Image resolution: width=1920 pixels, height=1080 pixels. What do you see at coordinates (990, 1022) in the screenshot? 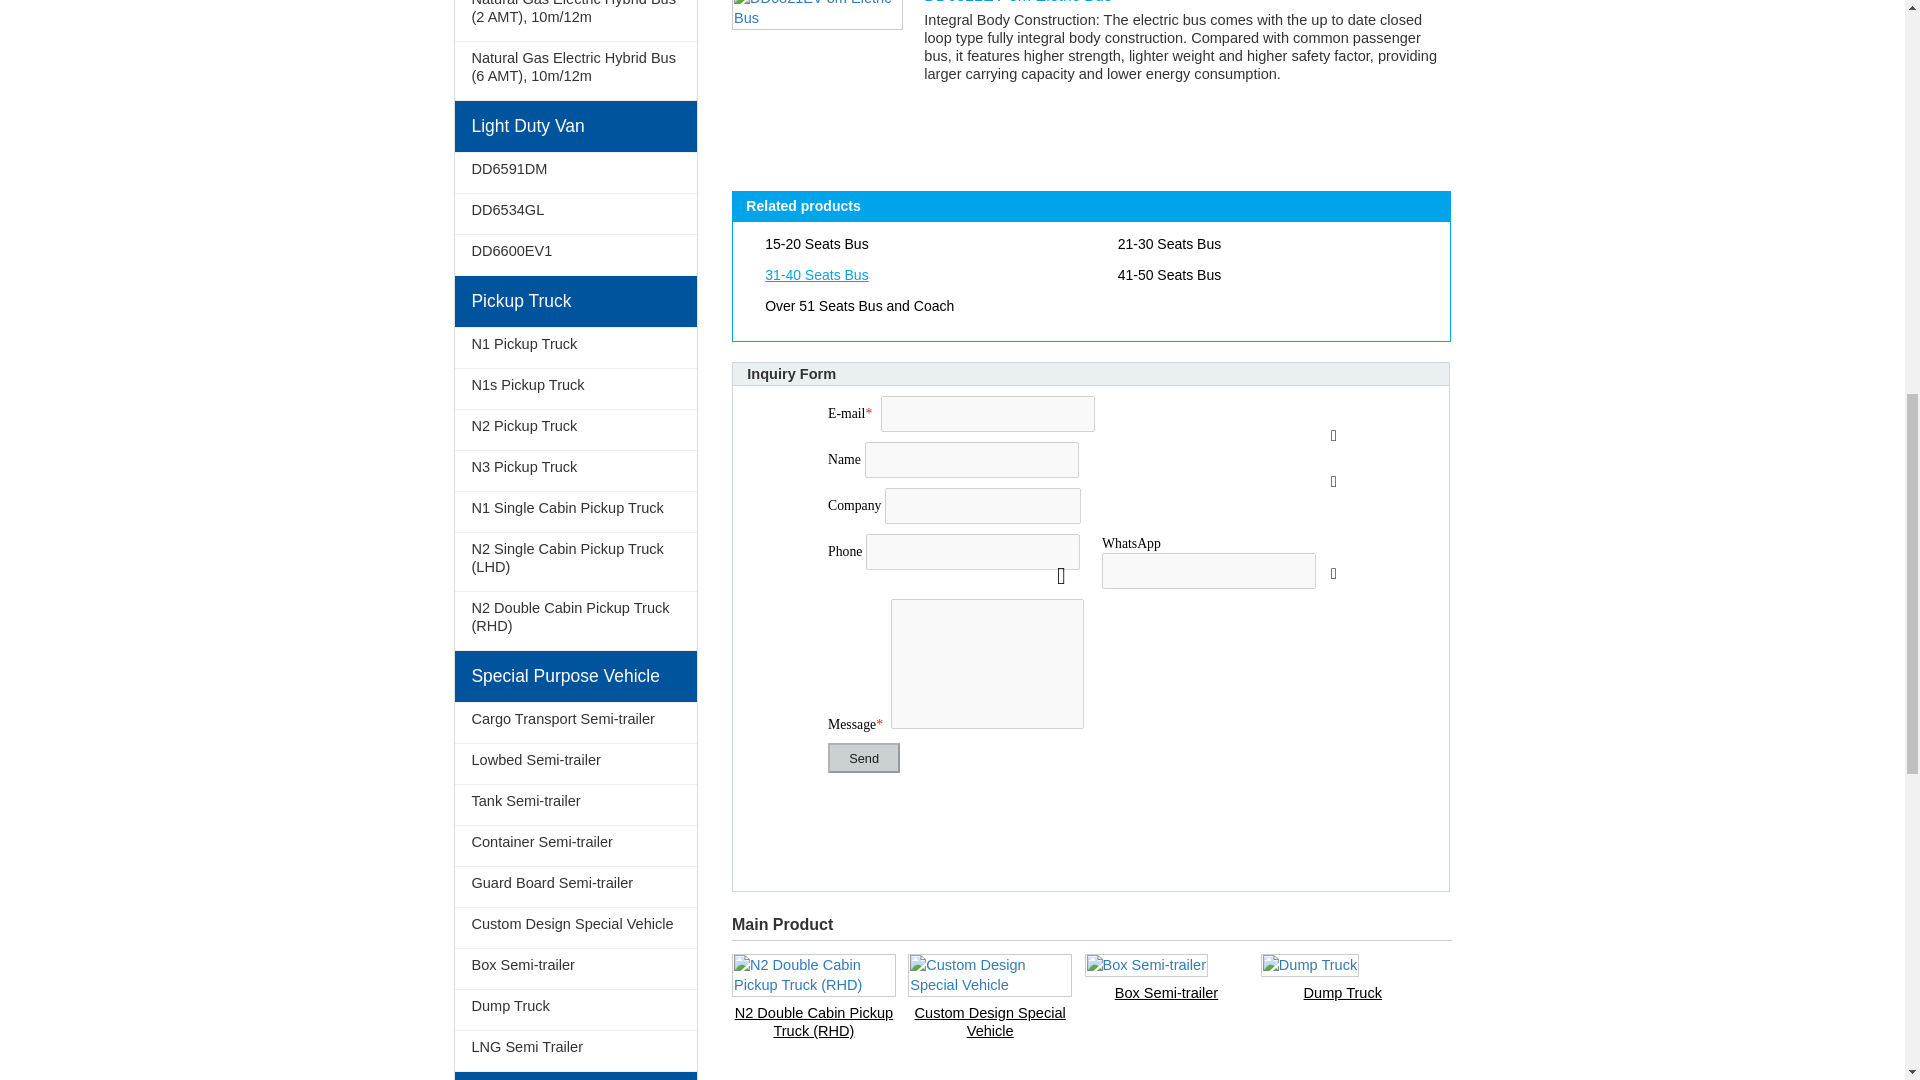
I see `Custom Design Special Vehicle` at bounding box center [990, 1022].